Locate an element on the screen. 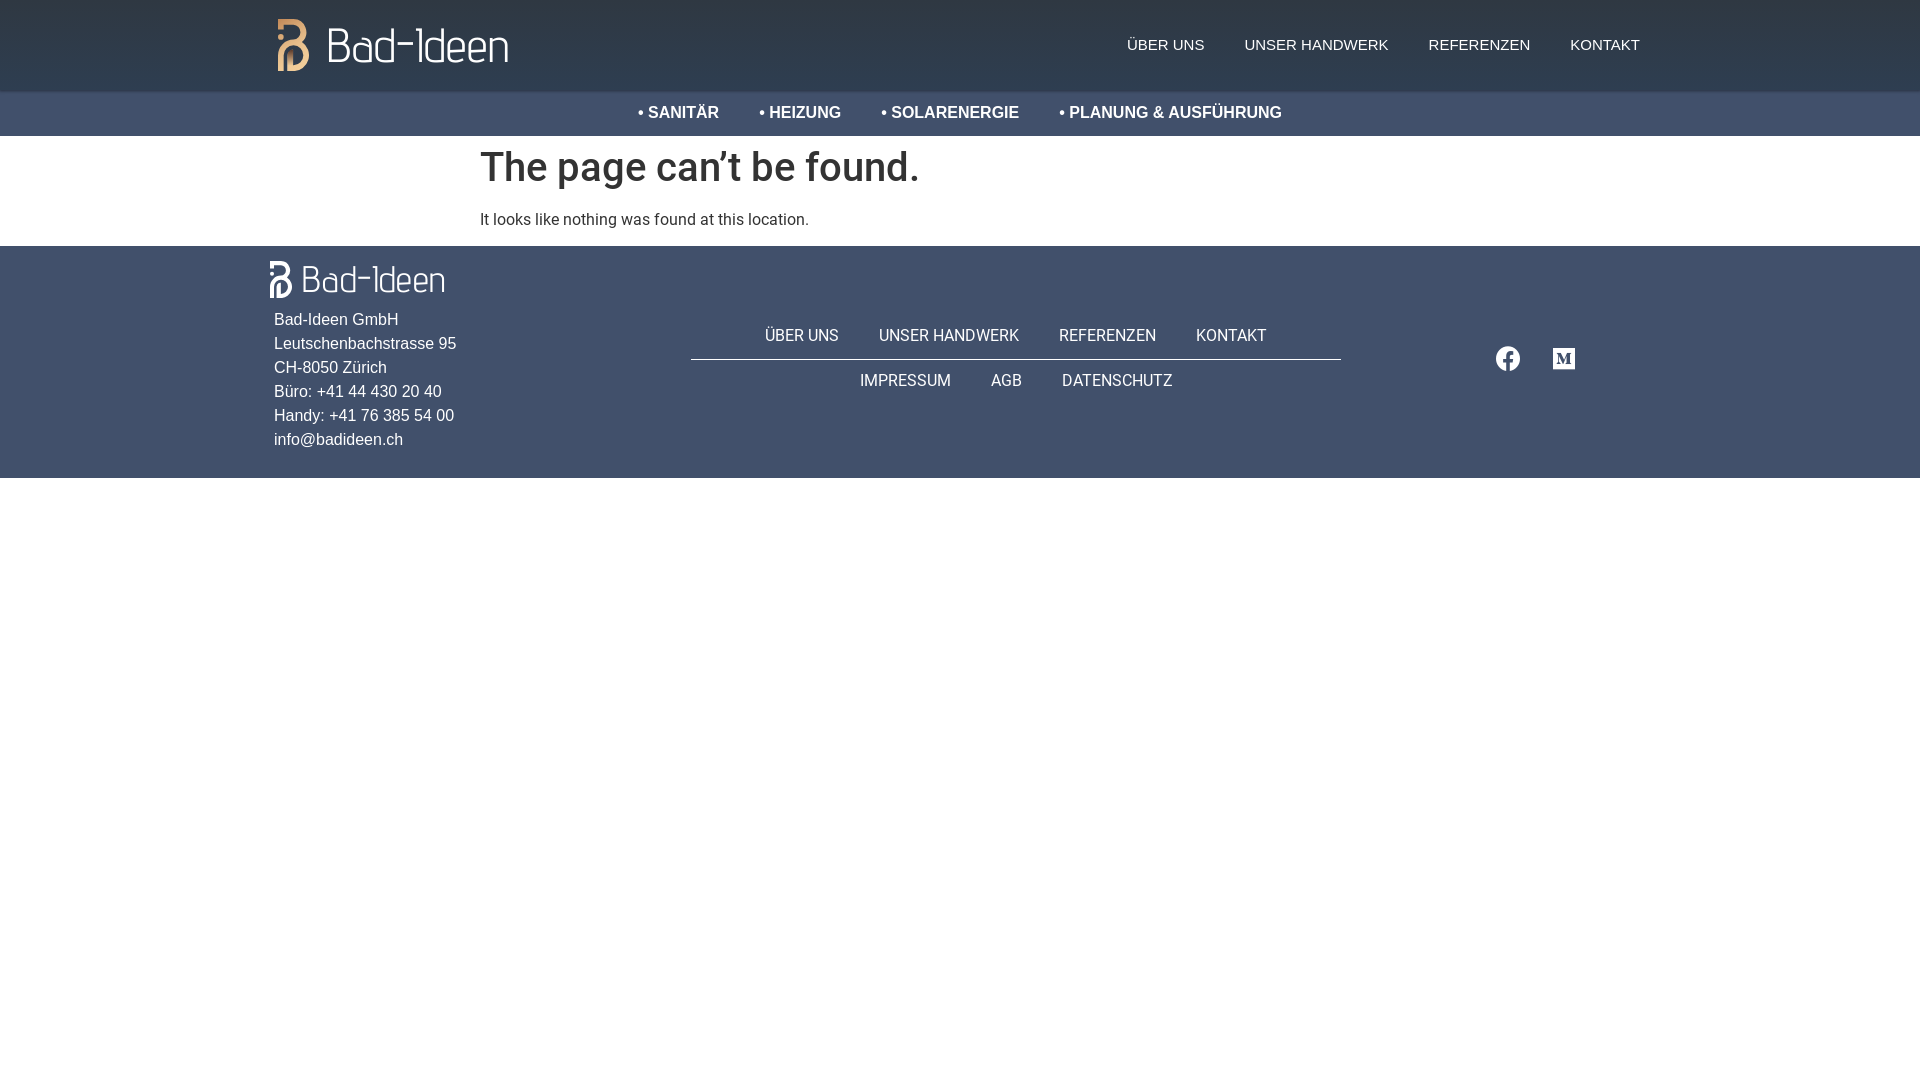 The image size is (1920, 1080). DATENSCHUTZ is located at coordinates (1118, 381).